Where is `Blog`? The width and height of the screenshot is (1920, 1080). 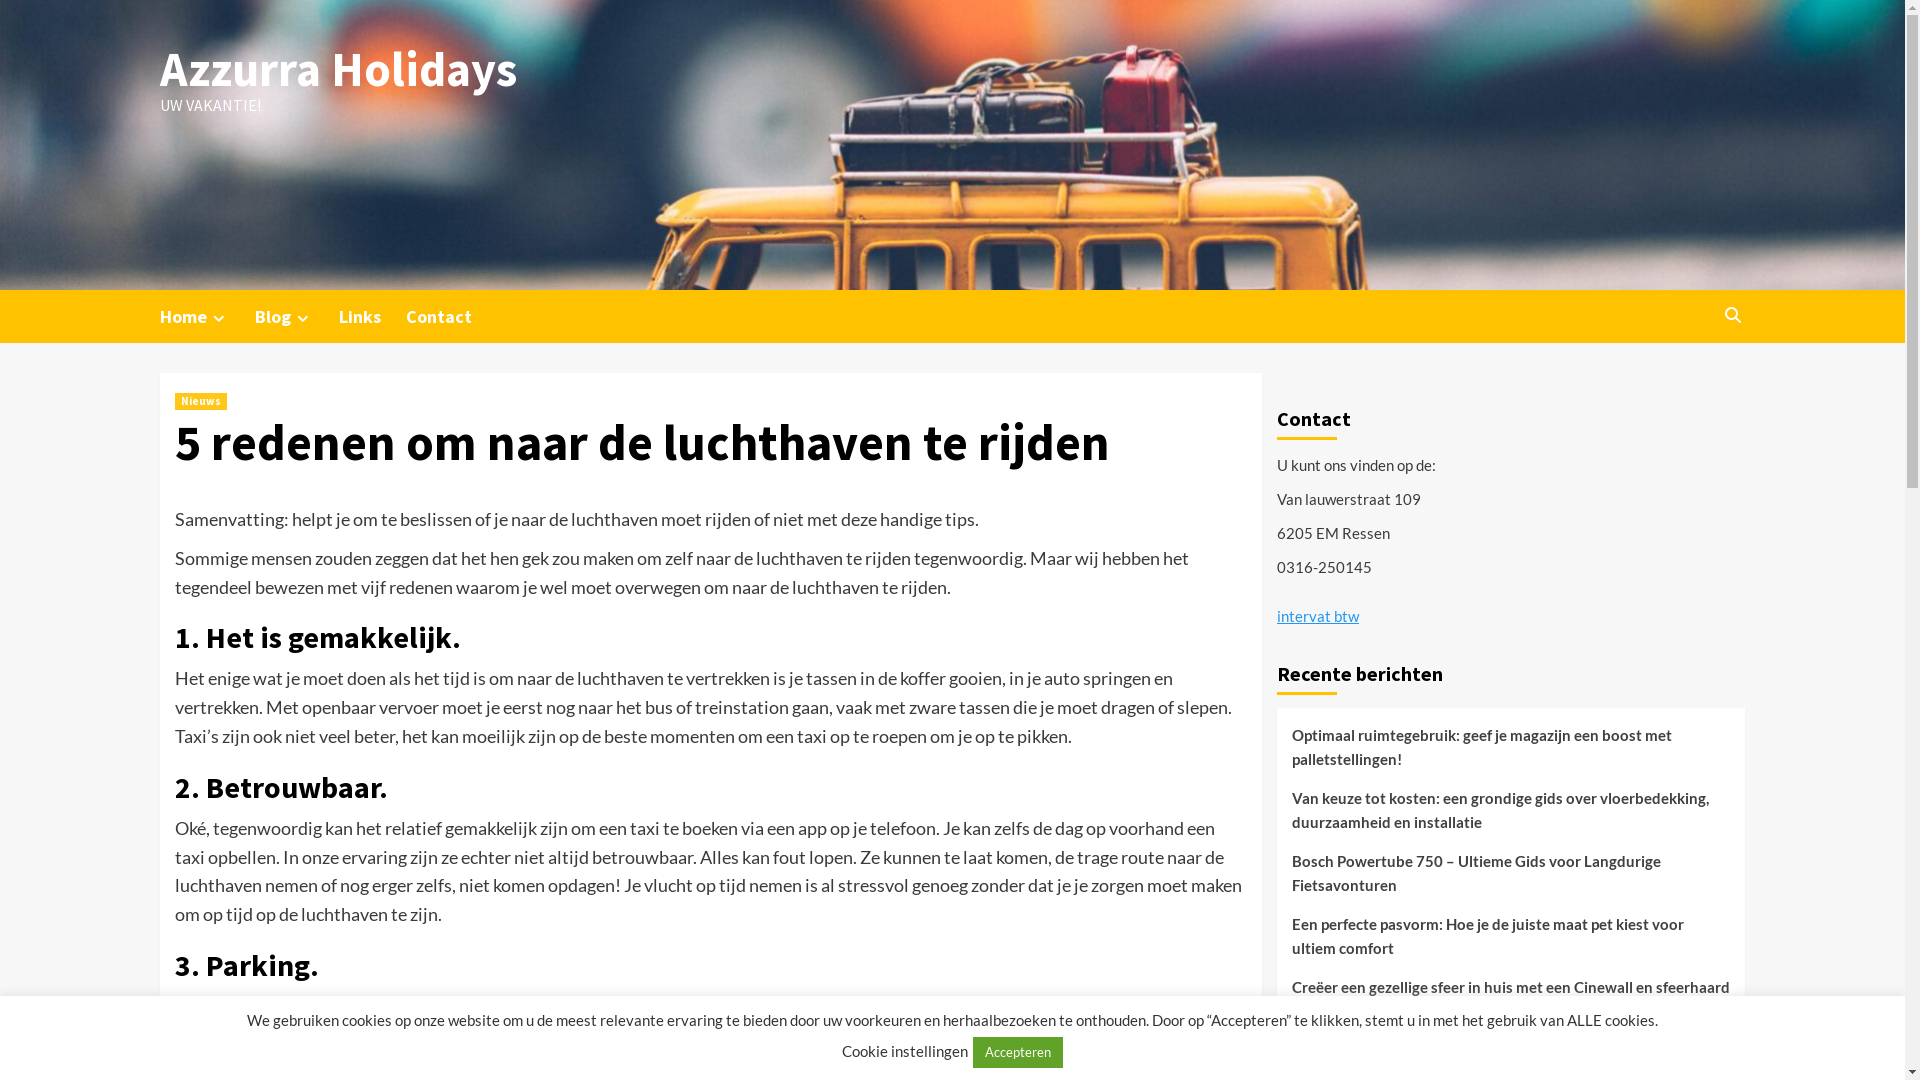
Blog is located at coordinates (297, 316).